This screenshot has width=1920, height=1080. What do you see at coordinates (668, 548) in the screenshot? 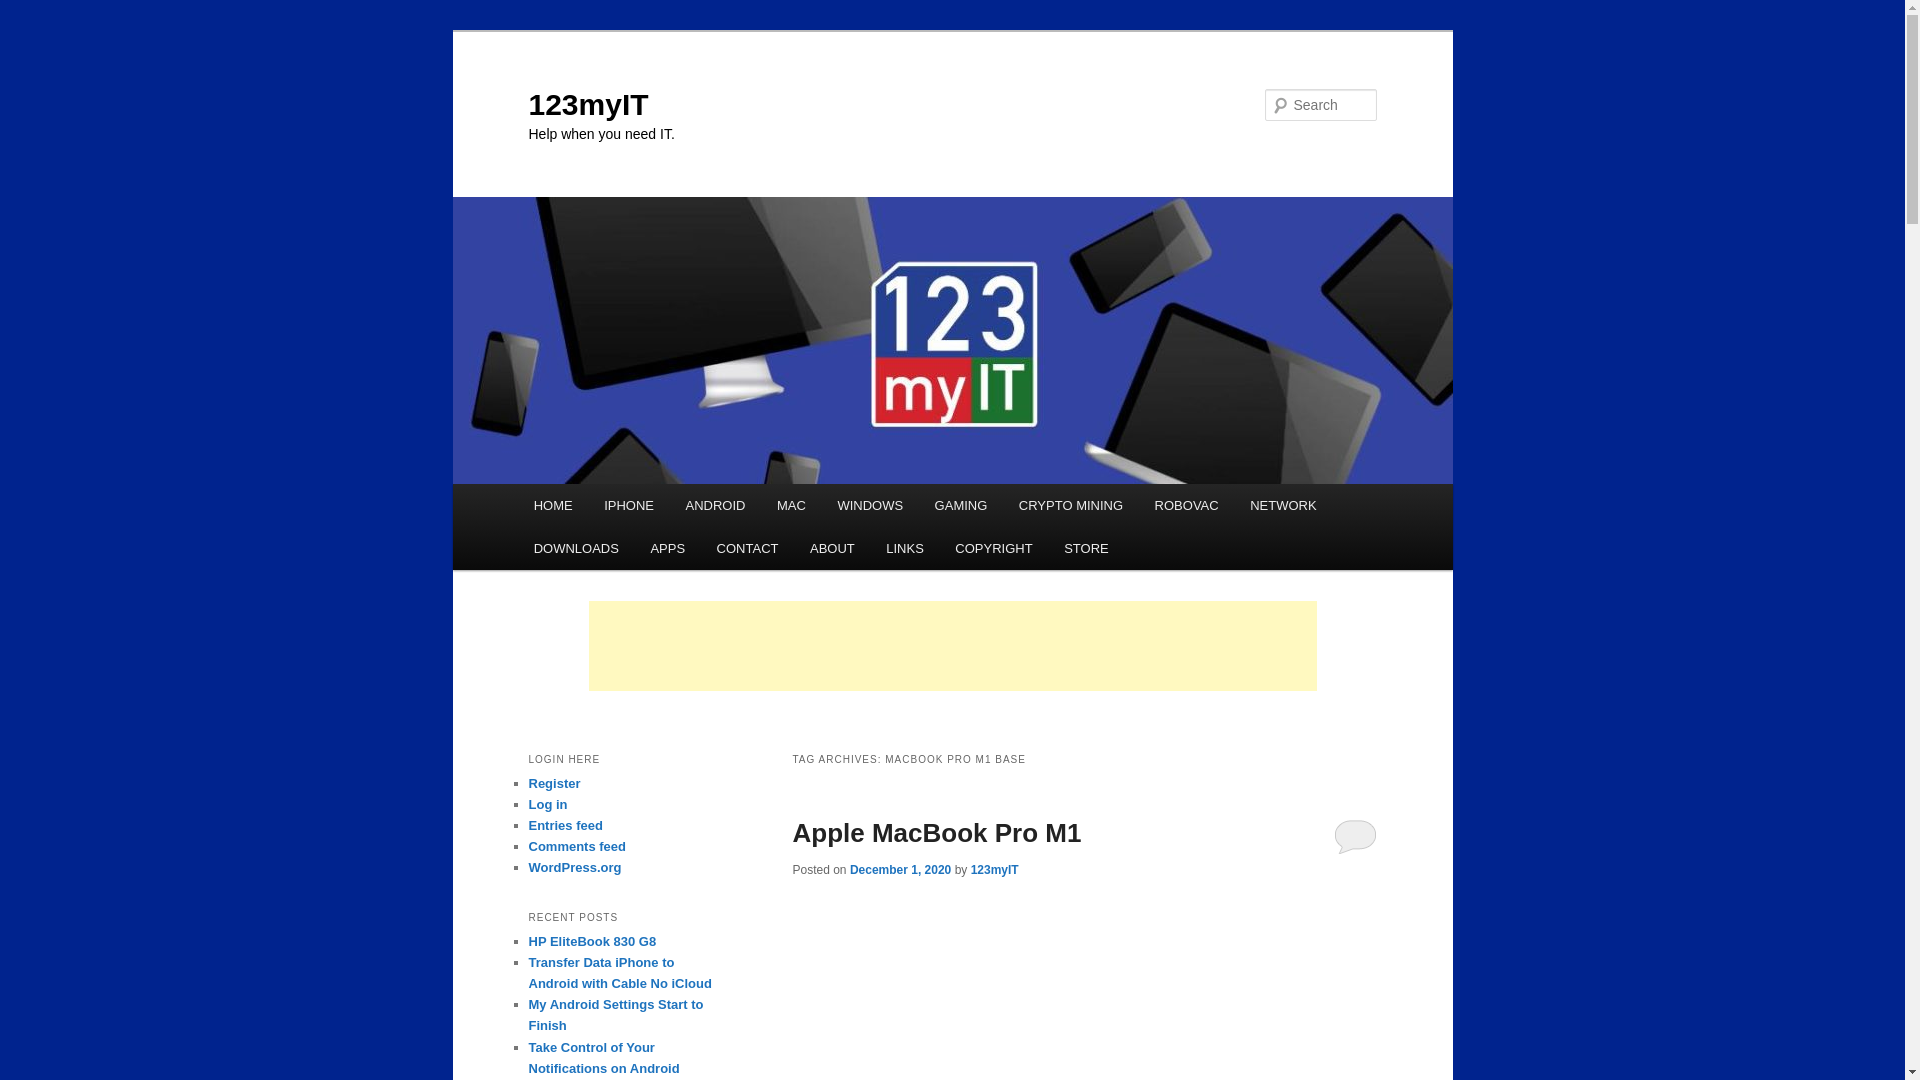
I see `APPS` at bounding box center [668, 548].